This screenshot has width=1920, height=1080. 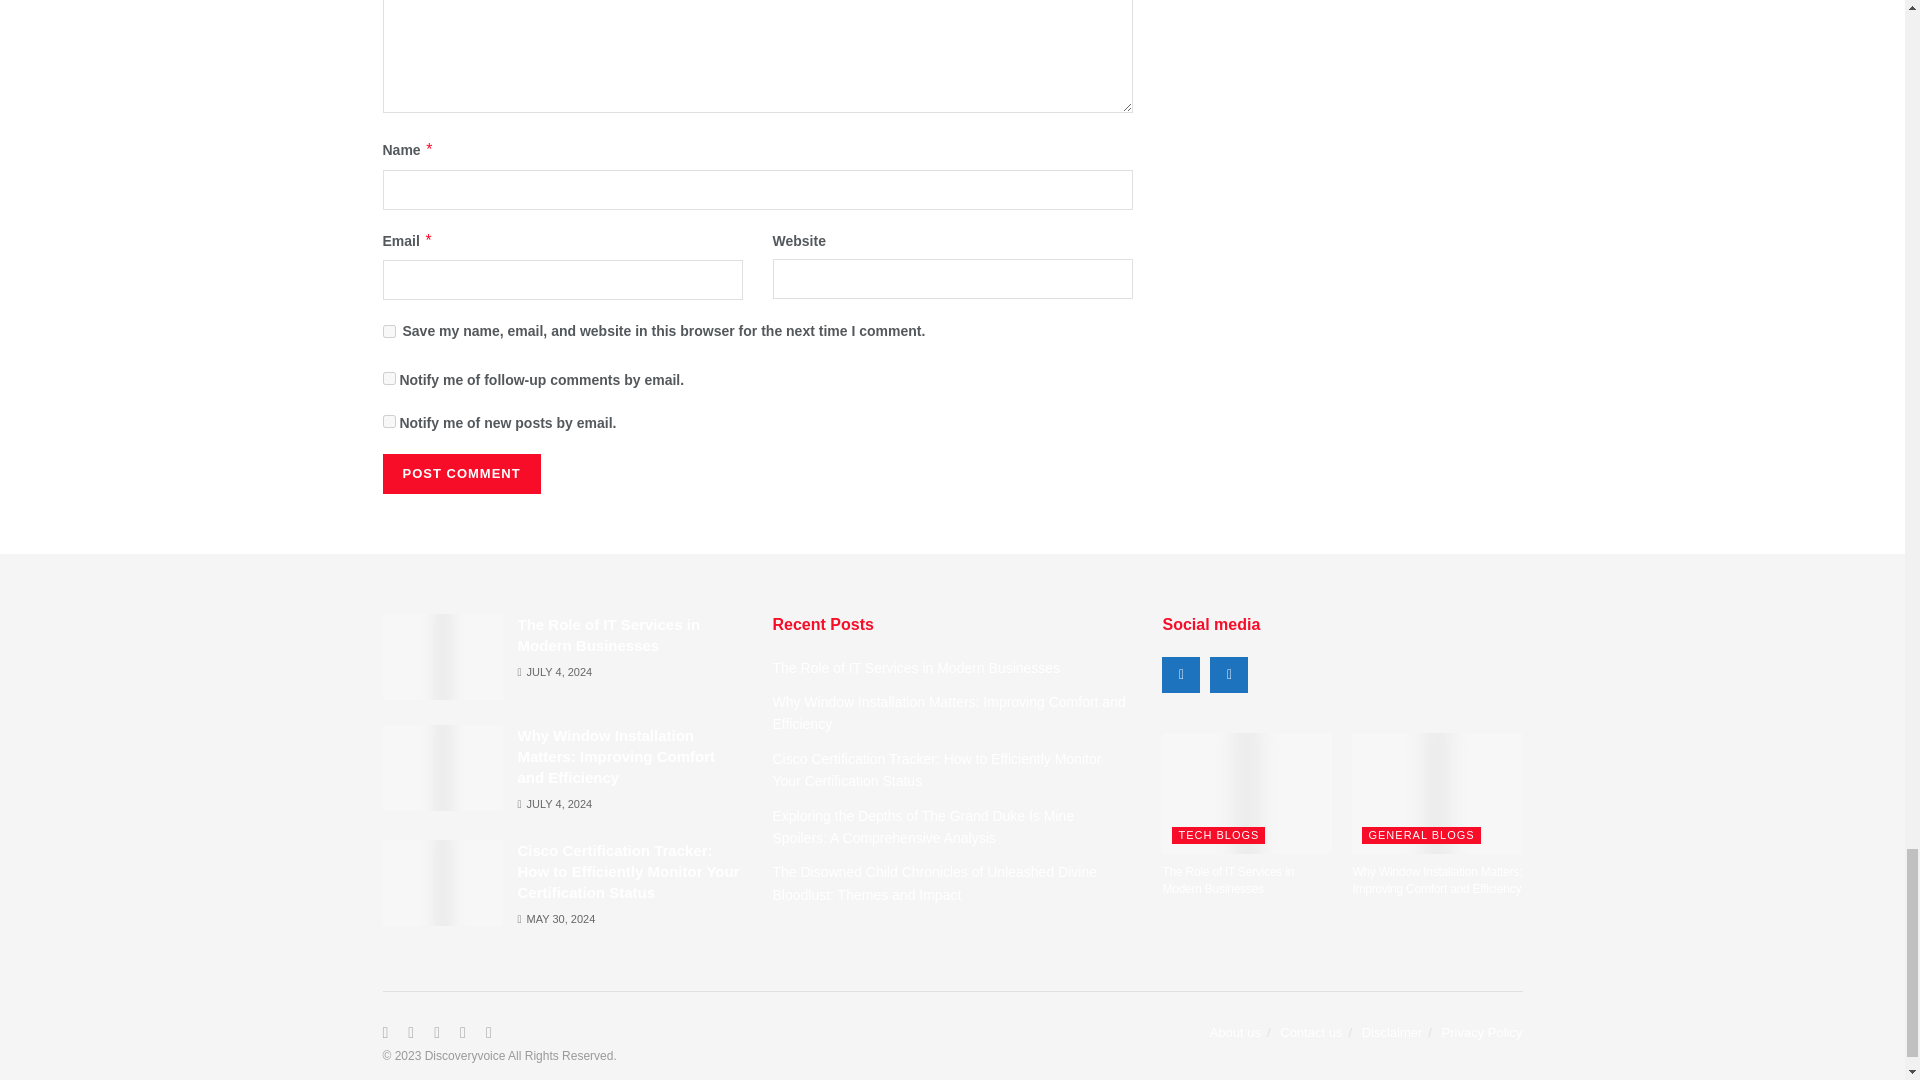 I want to click on subscribe, so click(x=388, y=378).